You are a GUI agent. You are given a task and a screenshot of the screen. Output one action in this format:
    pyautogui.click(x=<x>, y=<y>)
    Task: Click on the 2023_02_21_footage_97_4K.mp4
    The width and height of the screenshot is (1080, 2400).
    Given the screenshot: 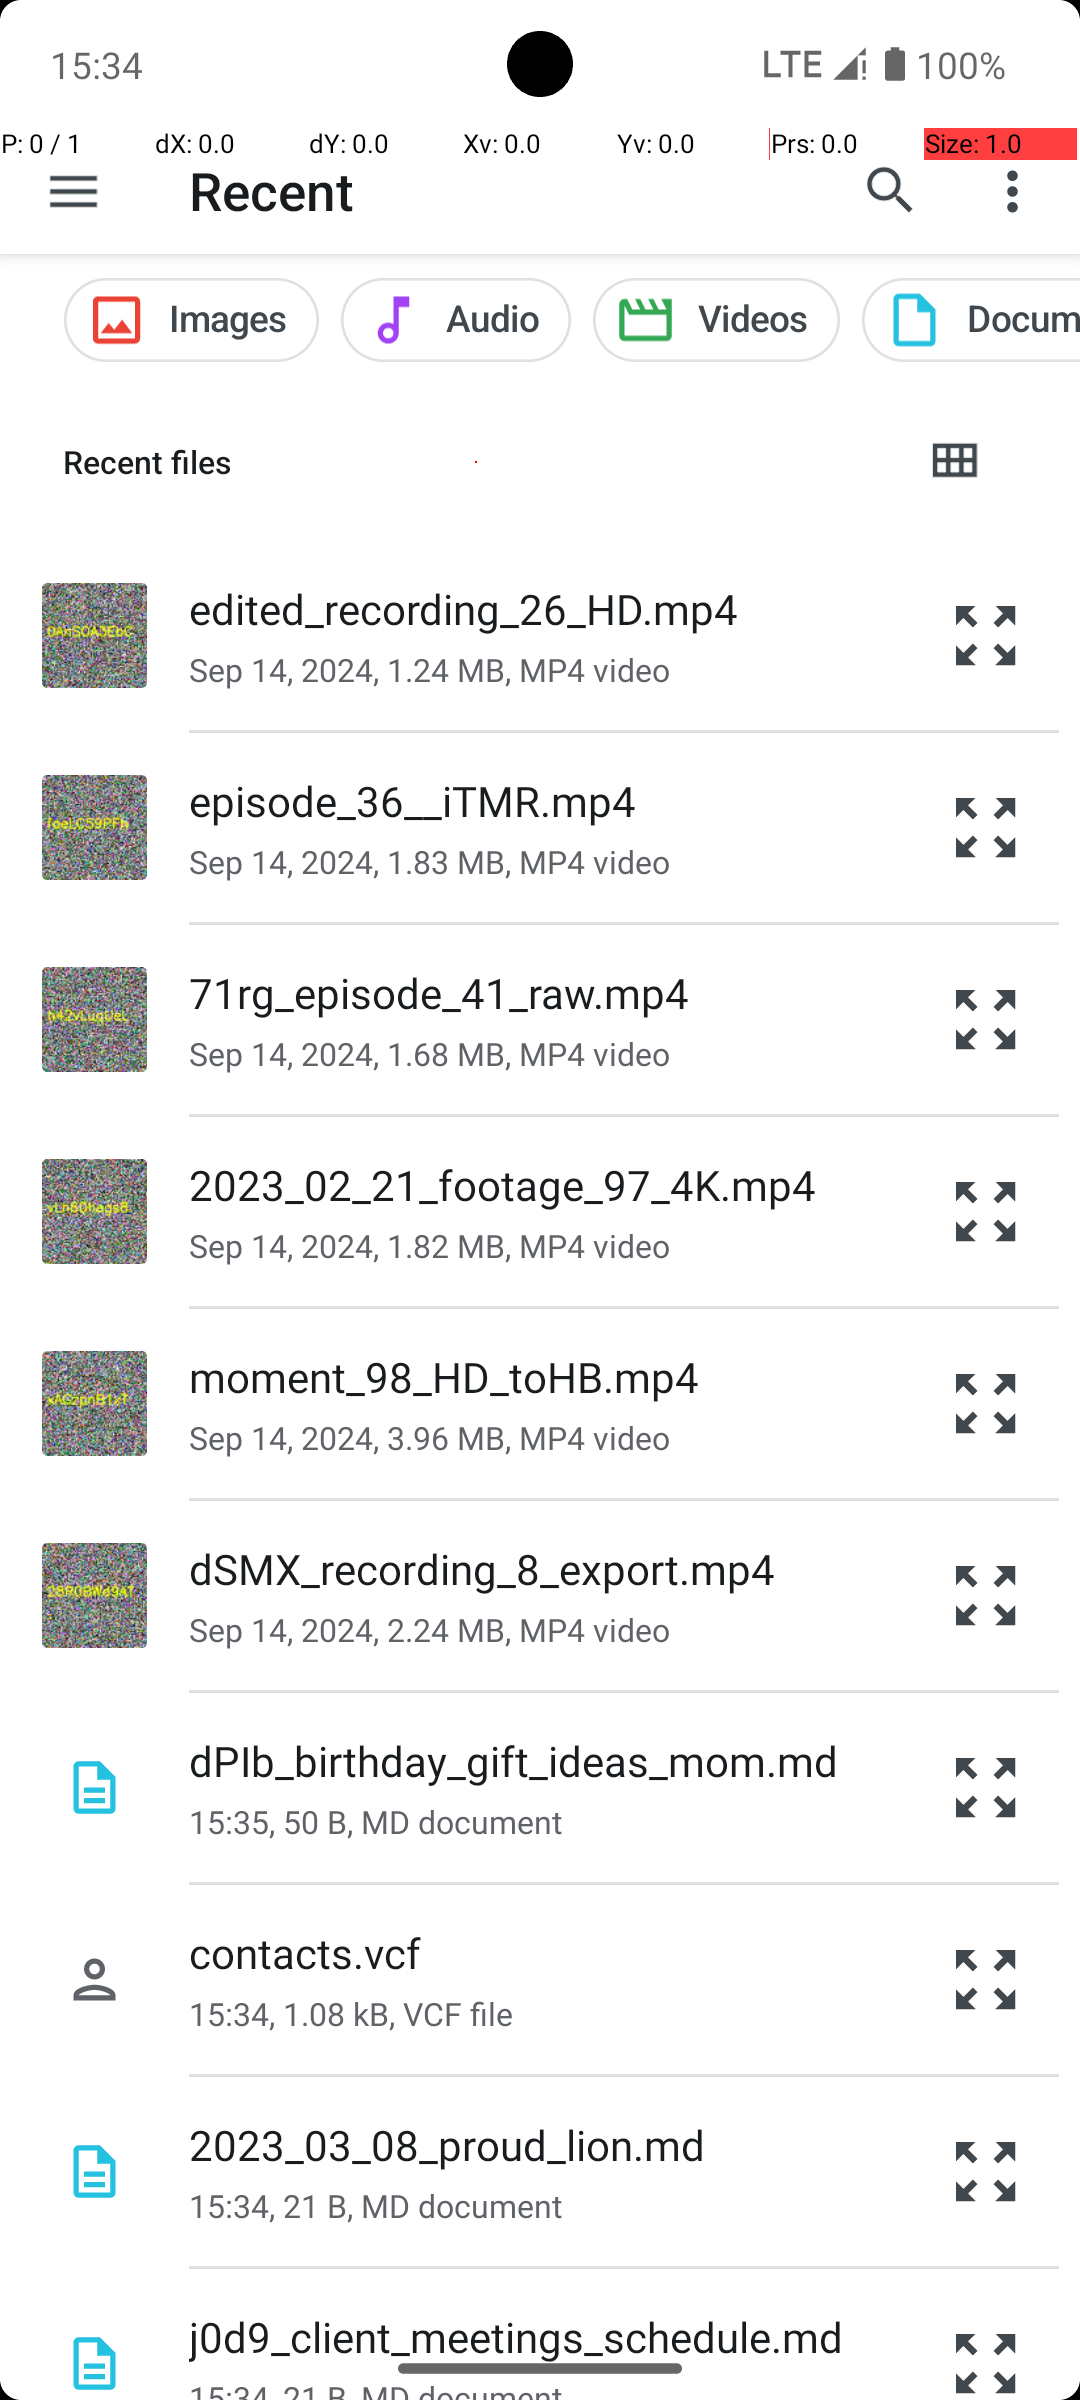 What is the action you would take?
    pyautogui.click(x=502, y=1184)
    